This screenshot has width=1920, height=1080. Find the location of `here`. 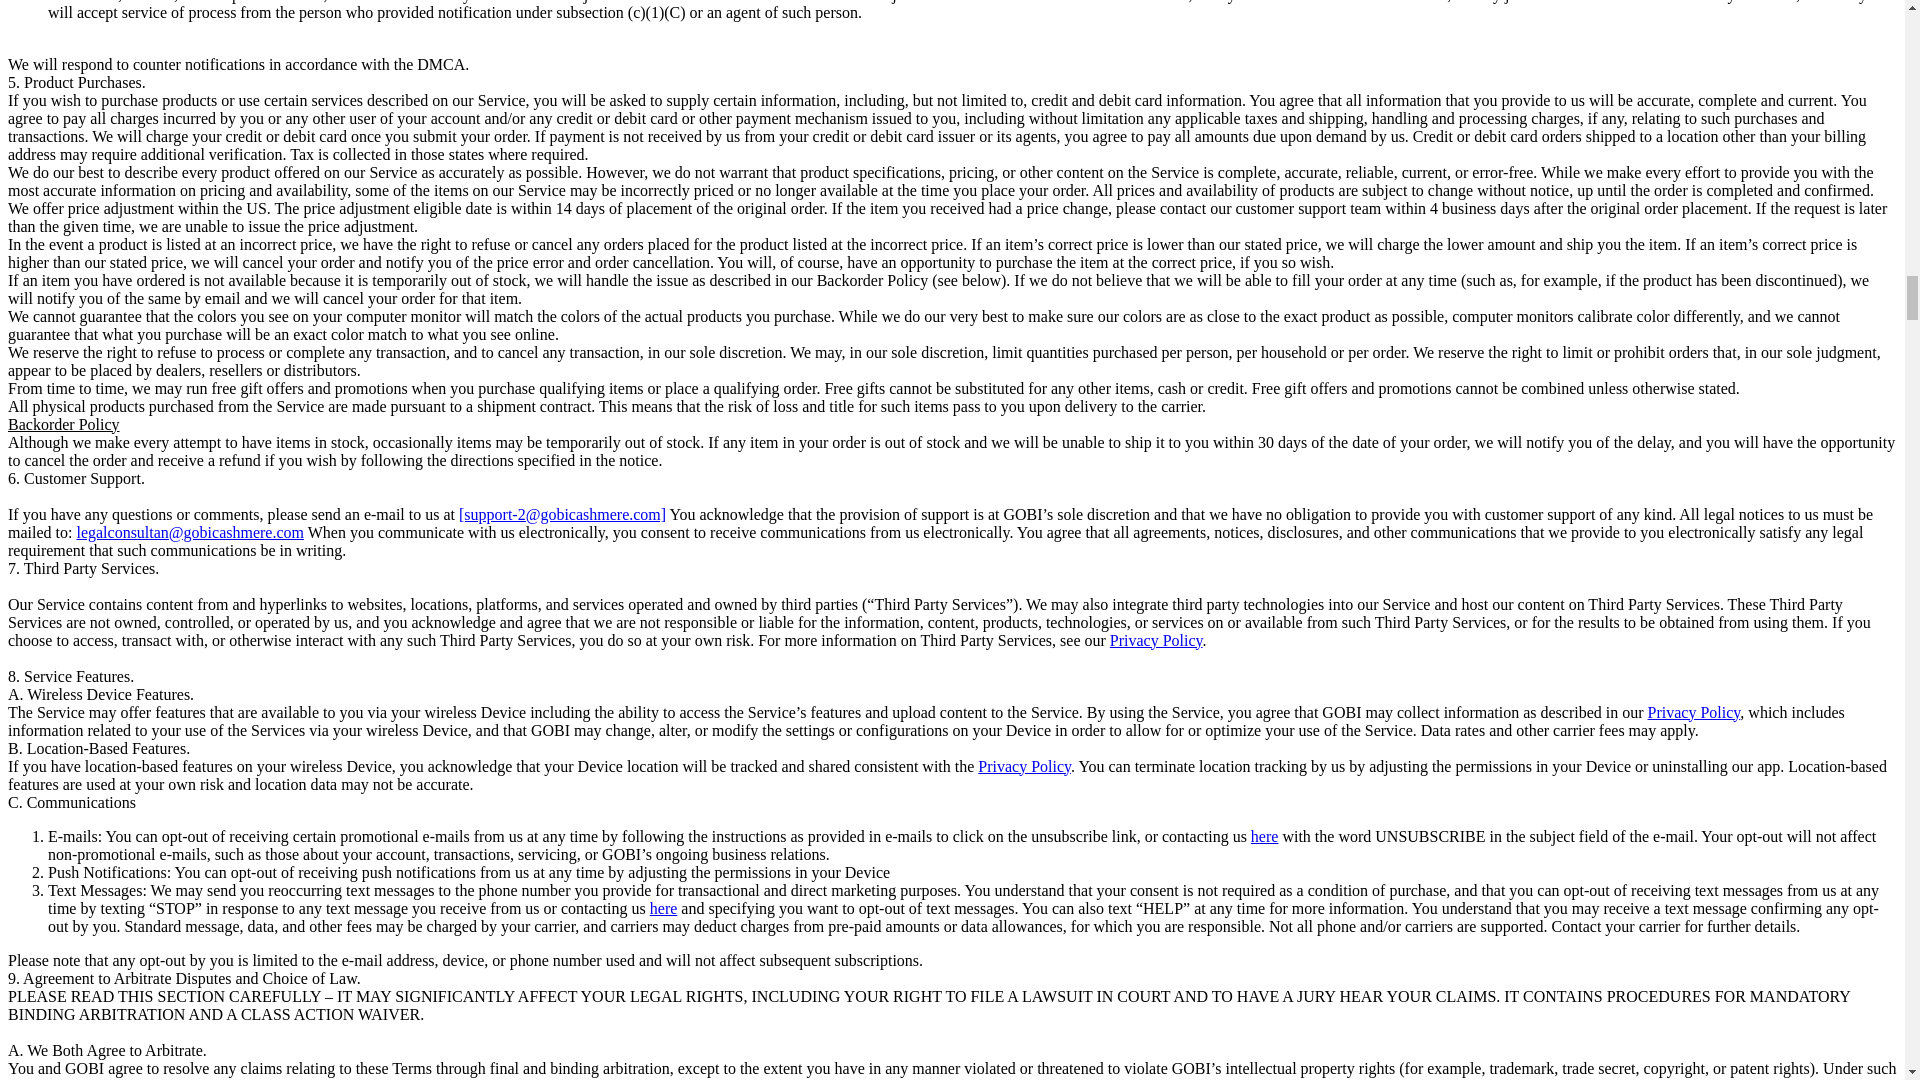

here is located at coordinates (664, 908).